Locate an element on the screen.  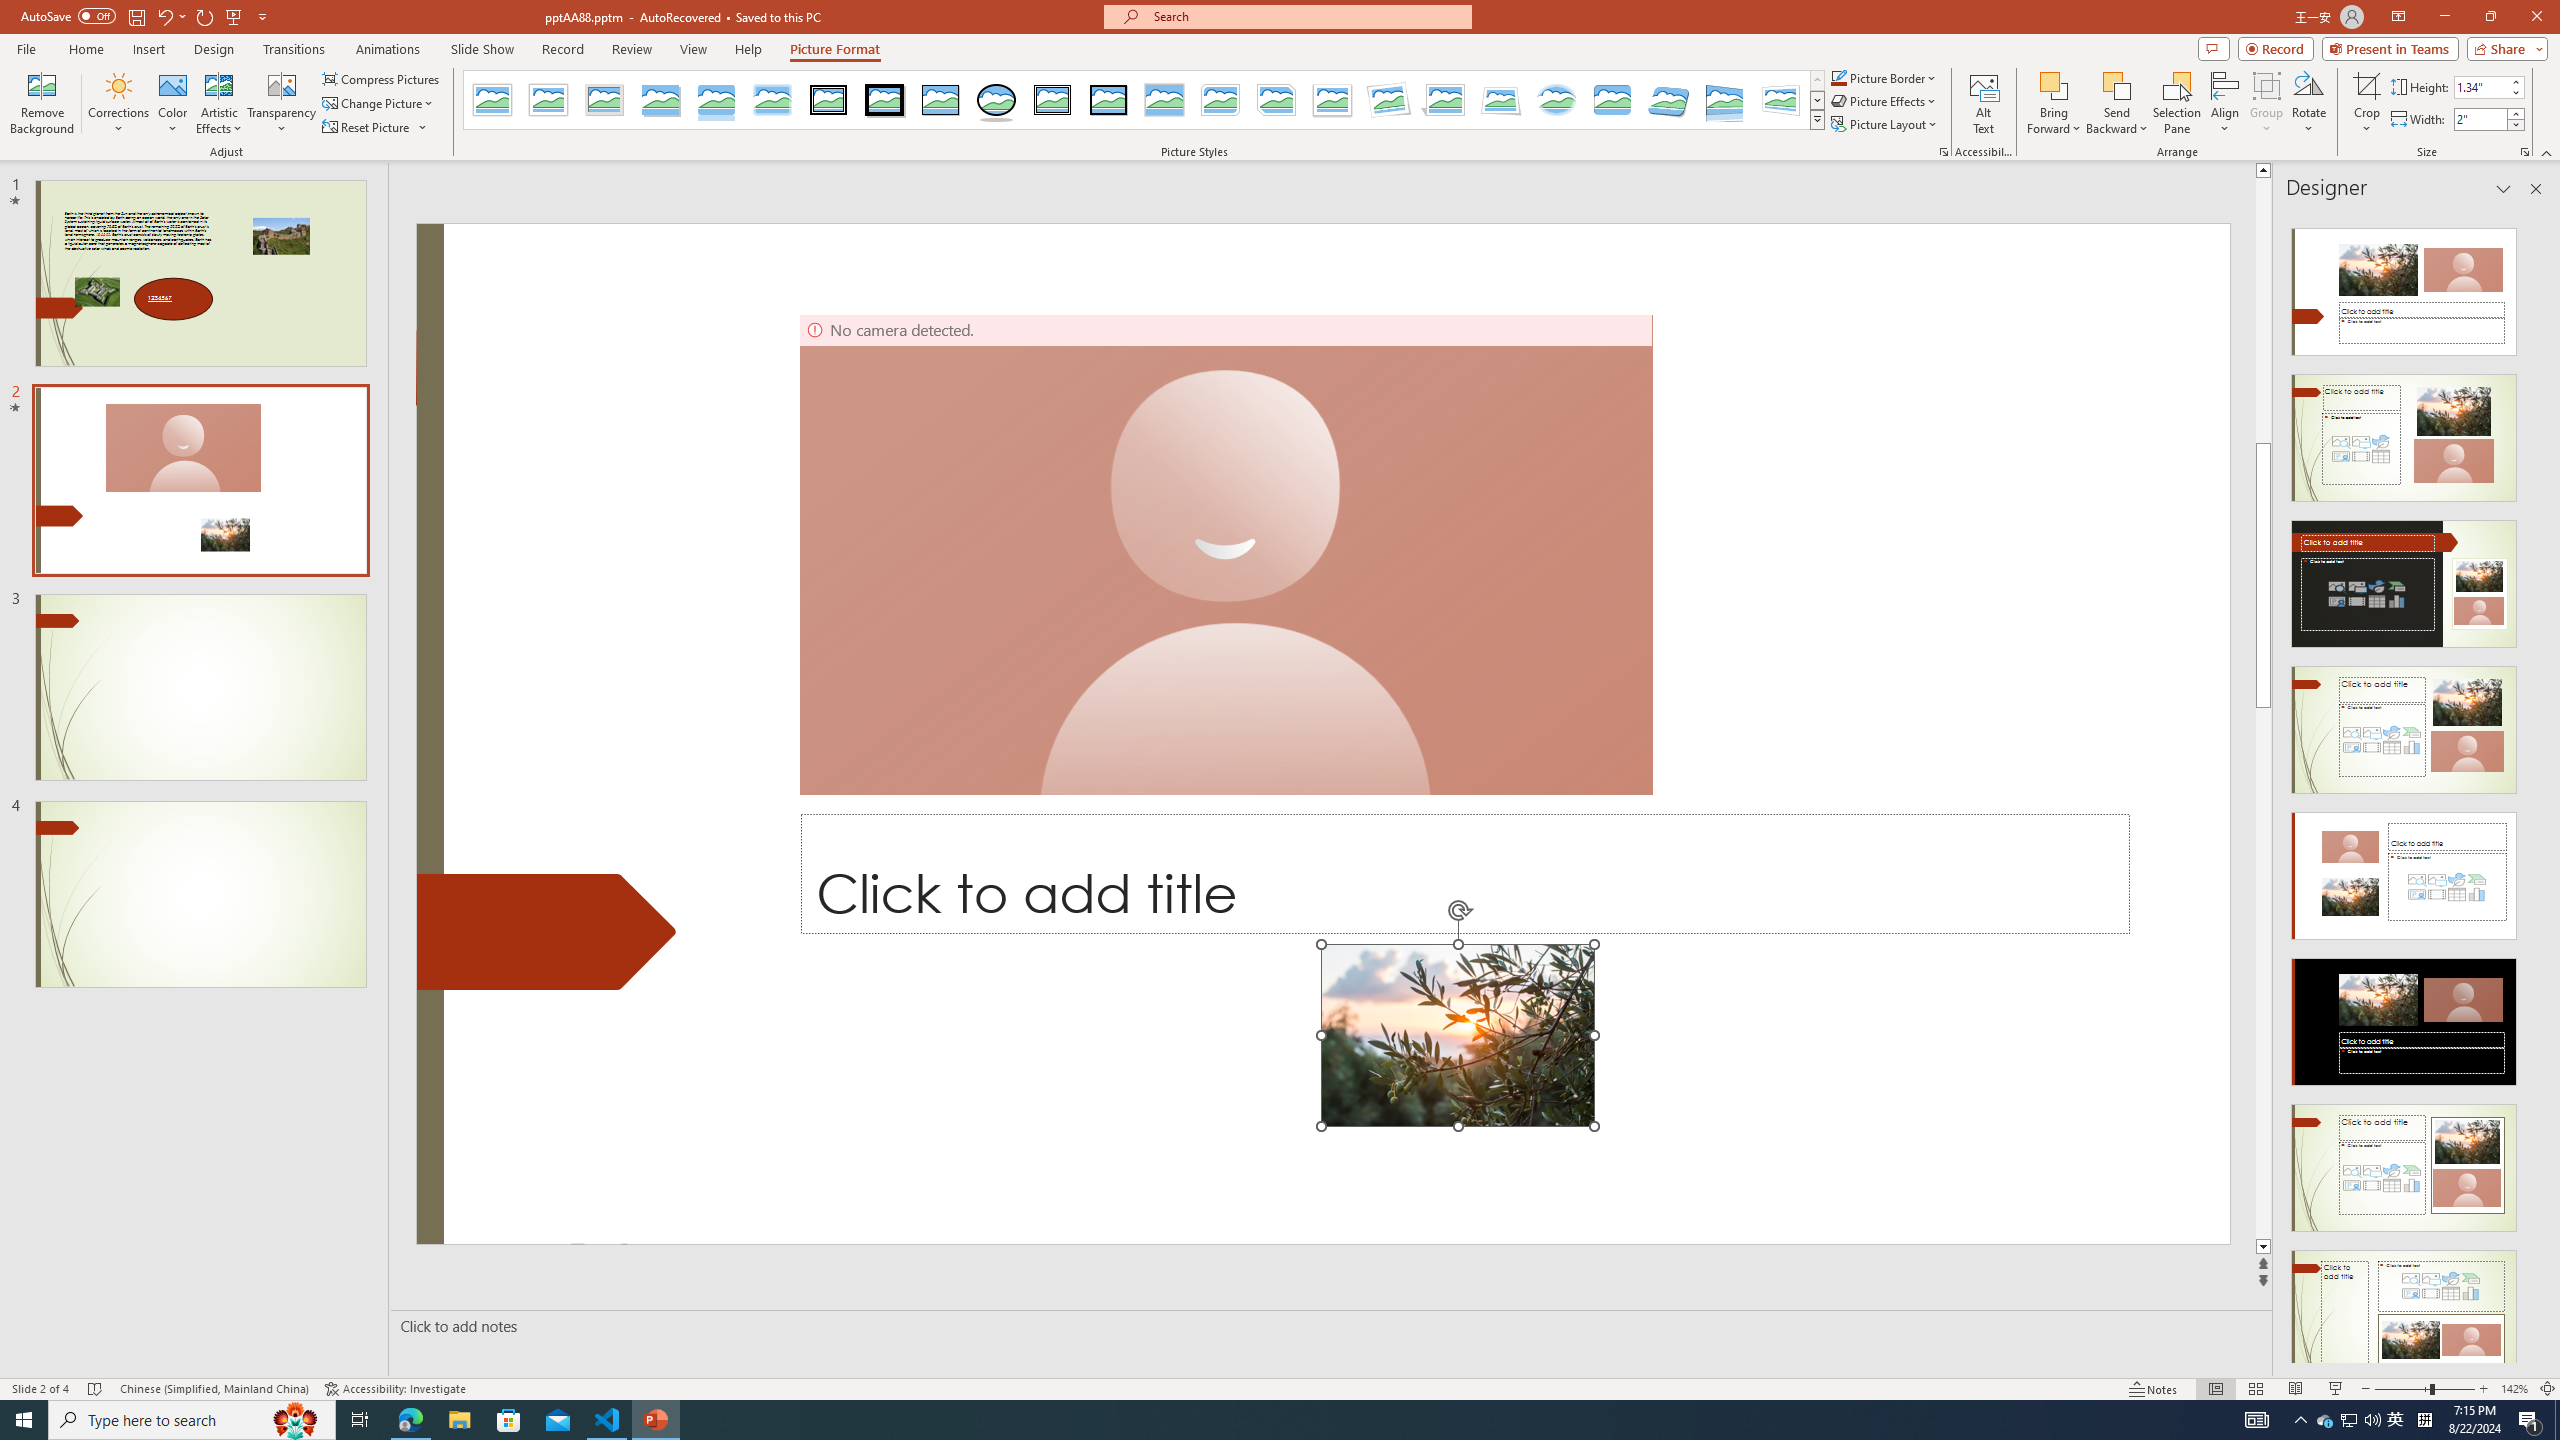
Bring Forward is located at coordinates (2054, 103).